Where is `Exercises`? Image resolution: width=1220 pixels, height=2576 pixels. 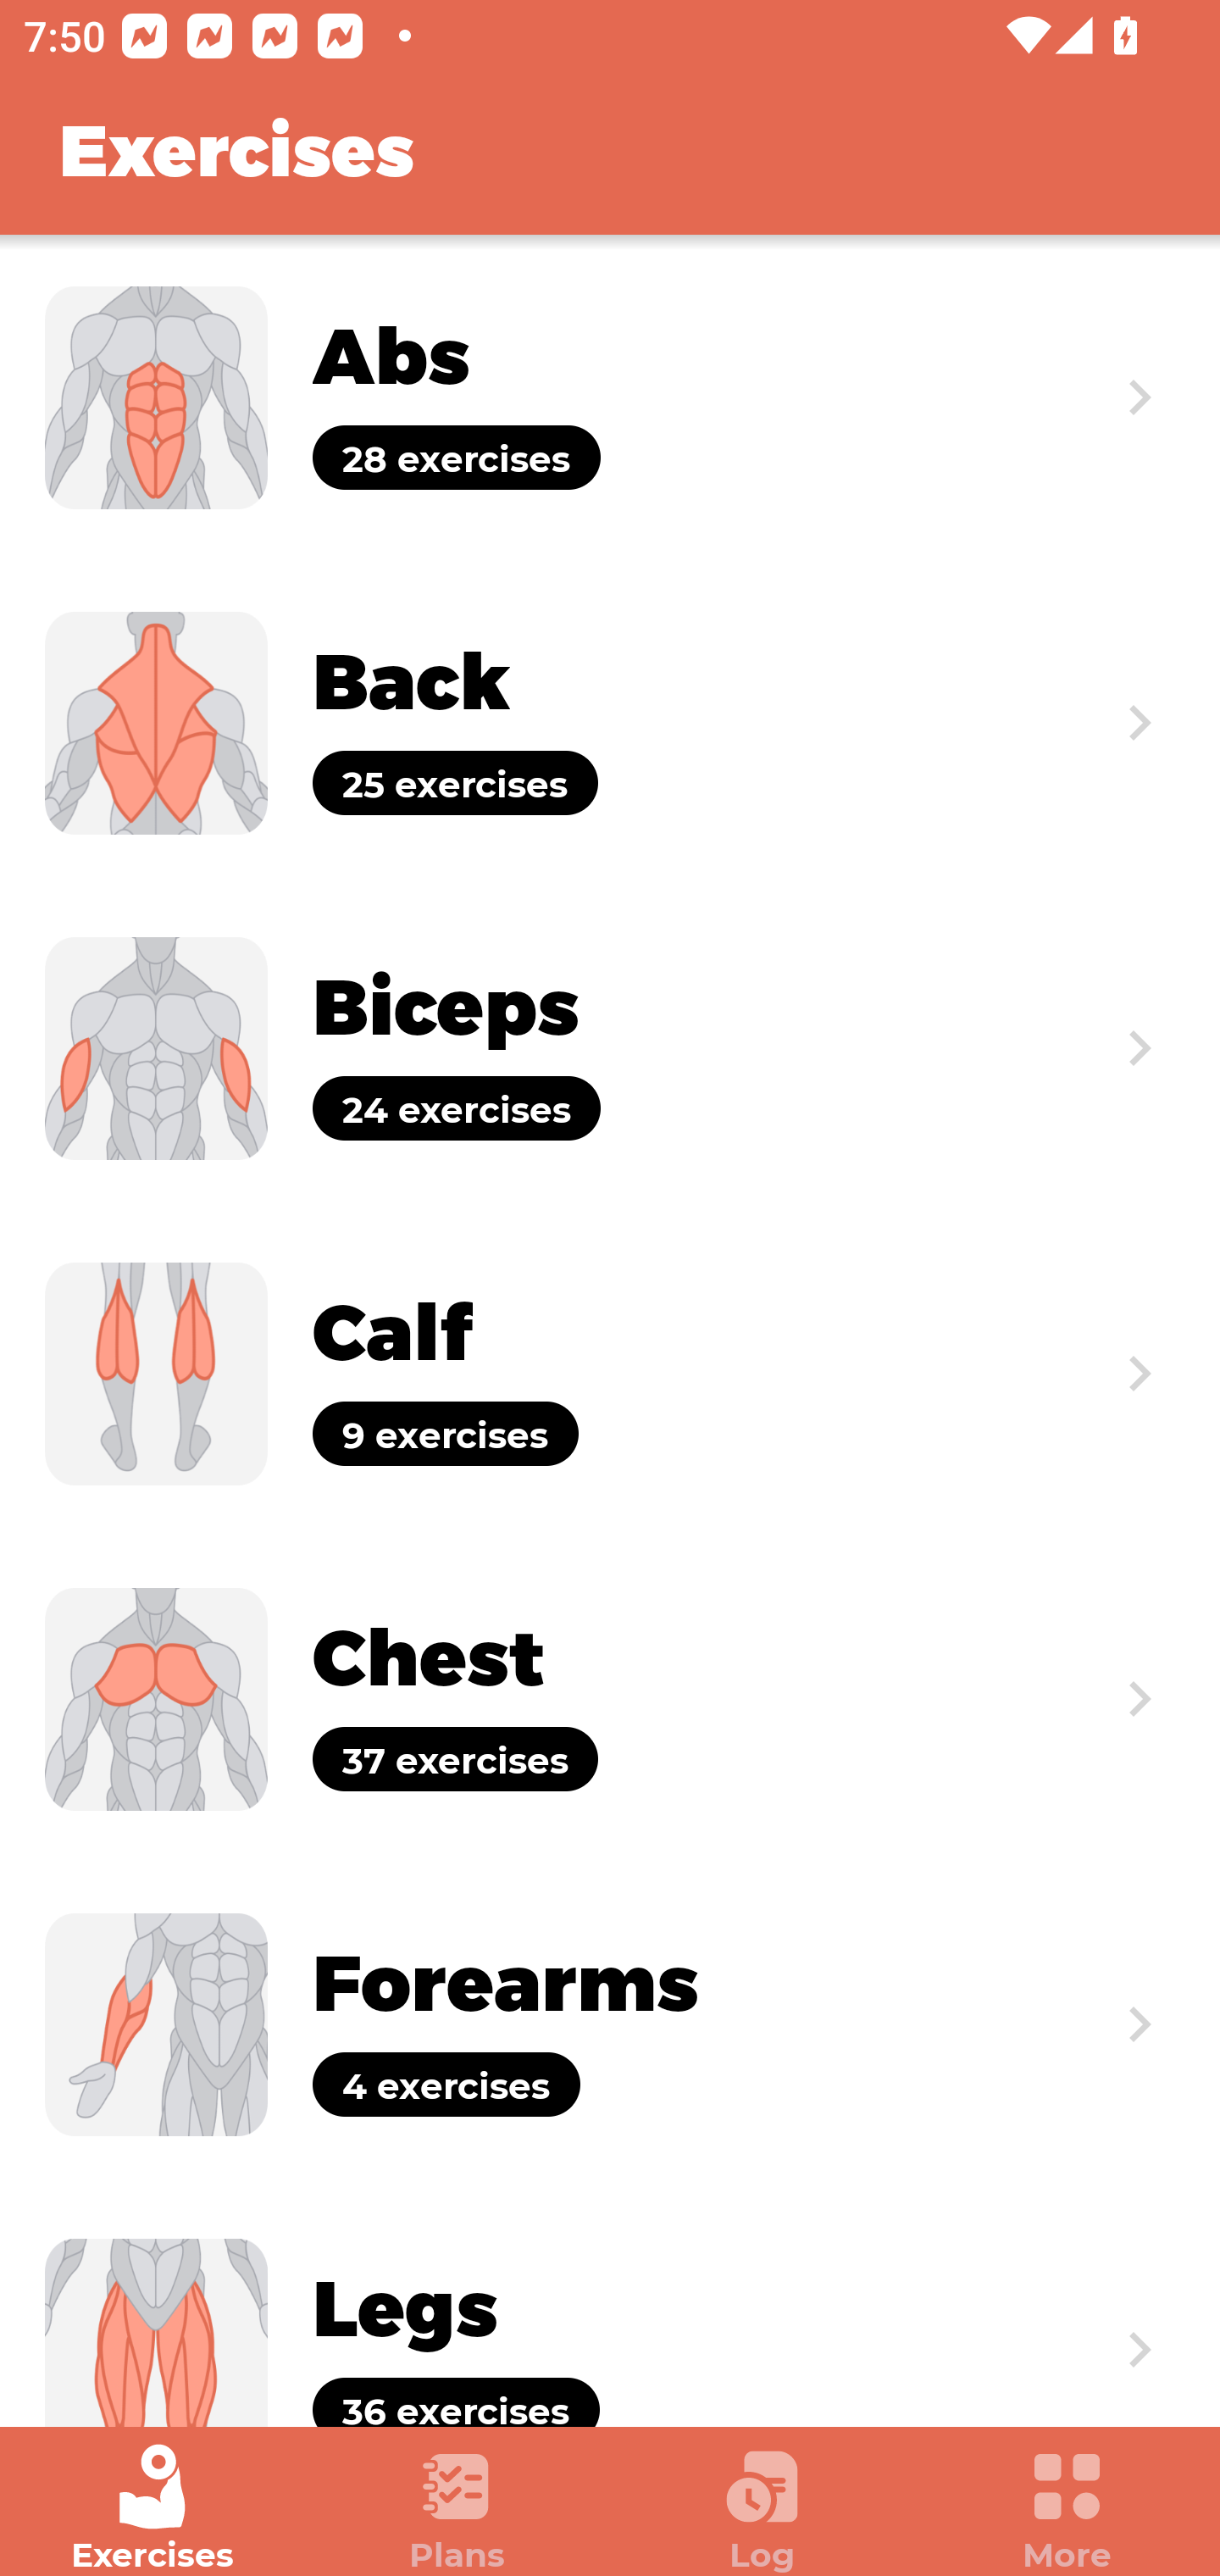
Exercises is located at coordinates (152, 2508).